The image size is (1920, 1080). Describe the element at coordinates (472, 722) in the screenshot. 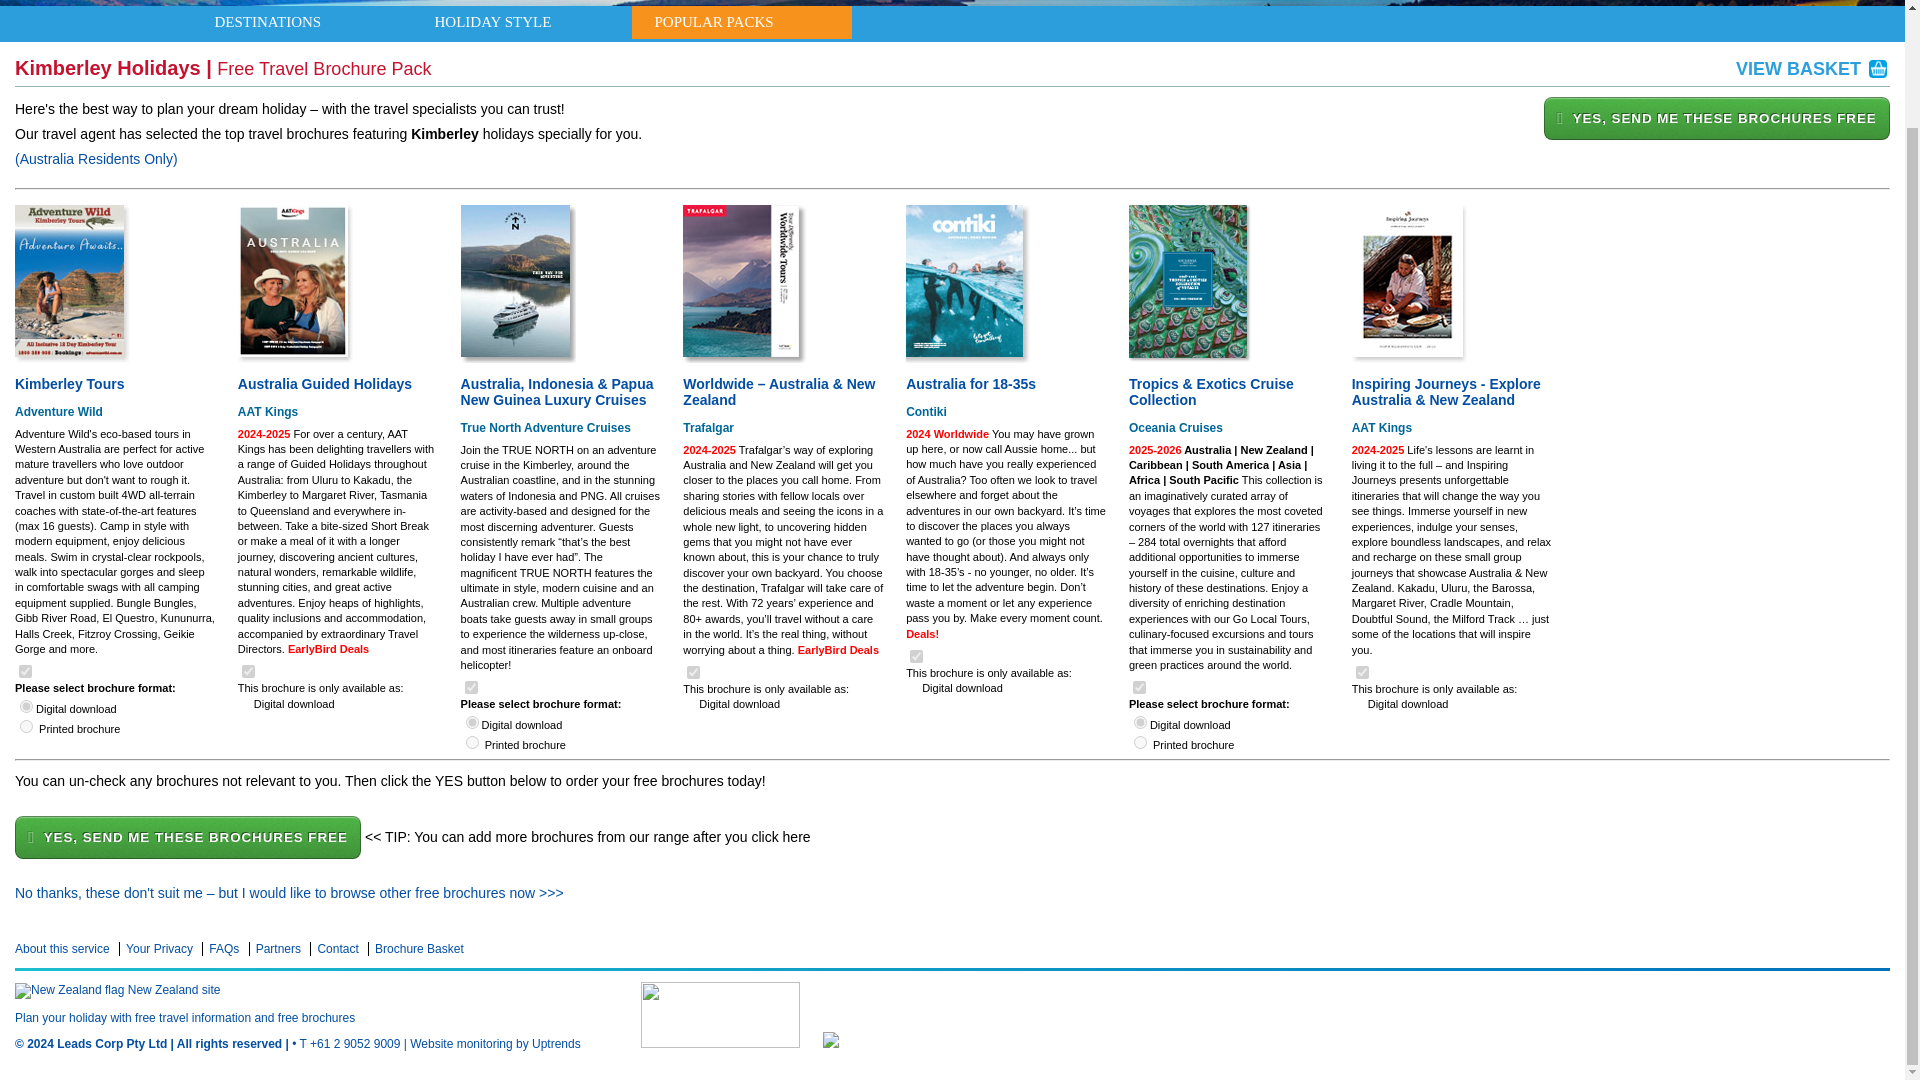

I see `D` at that location.